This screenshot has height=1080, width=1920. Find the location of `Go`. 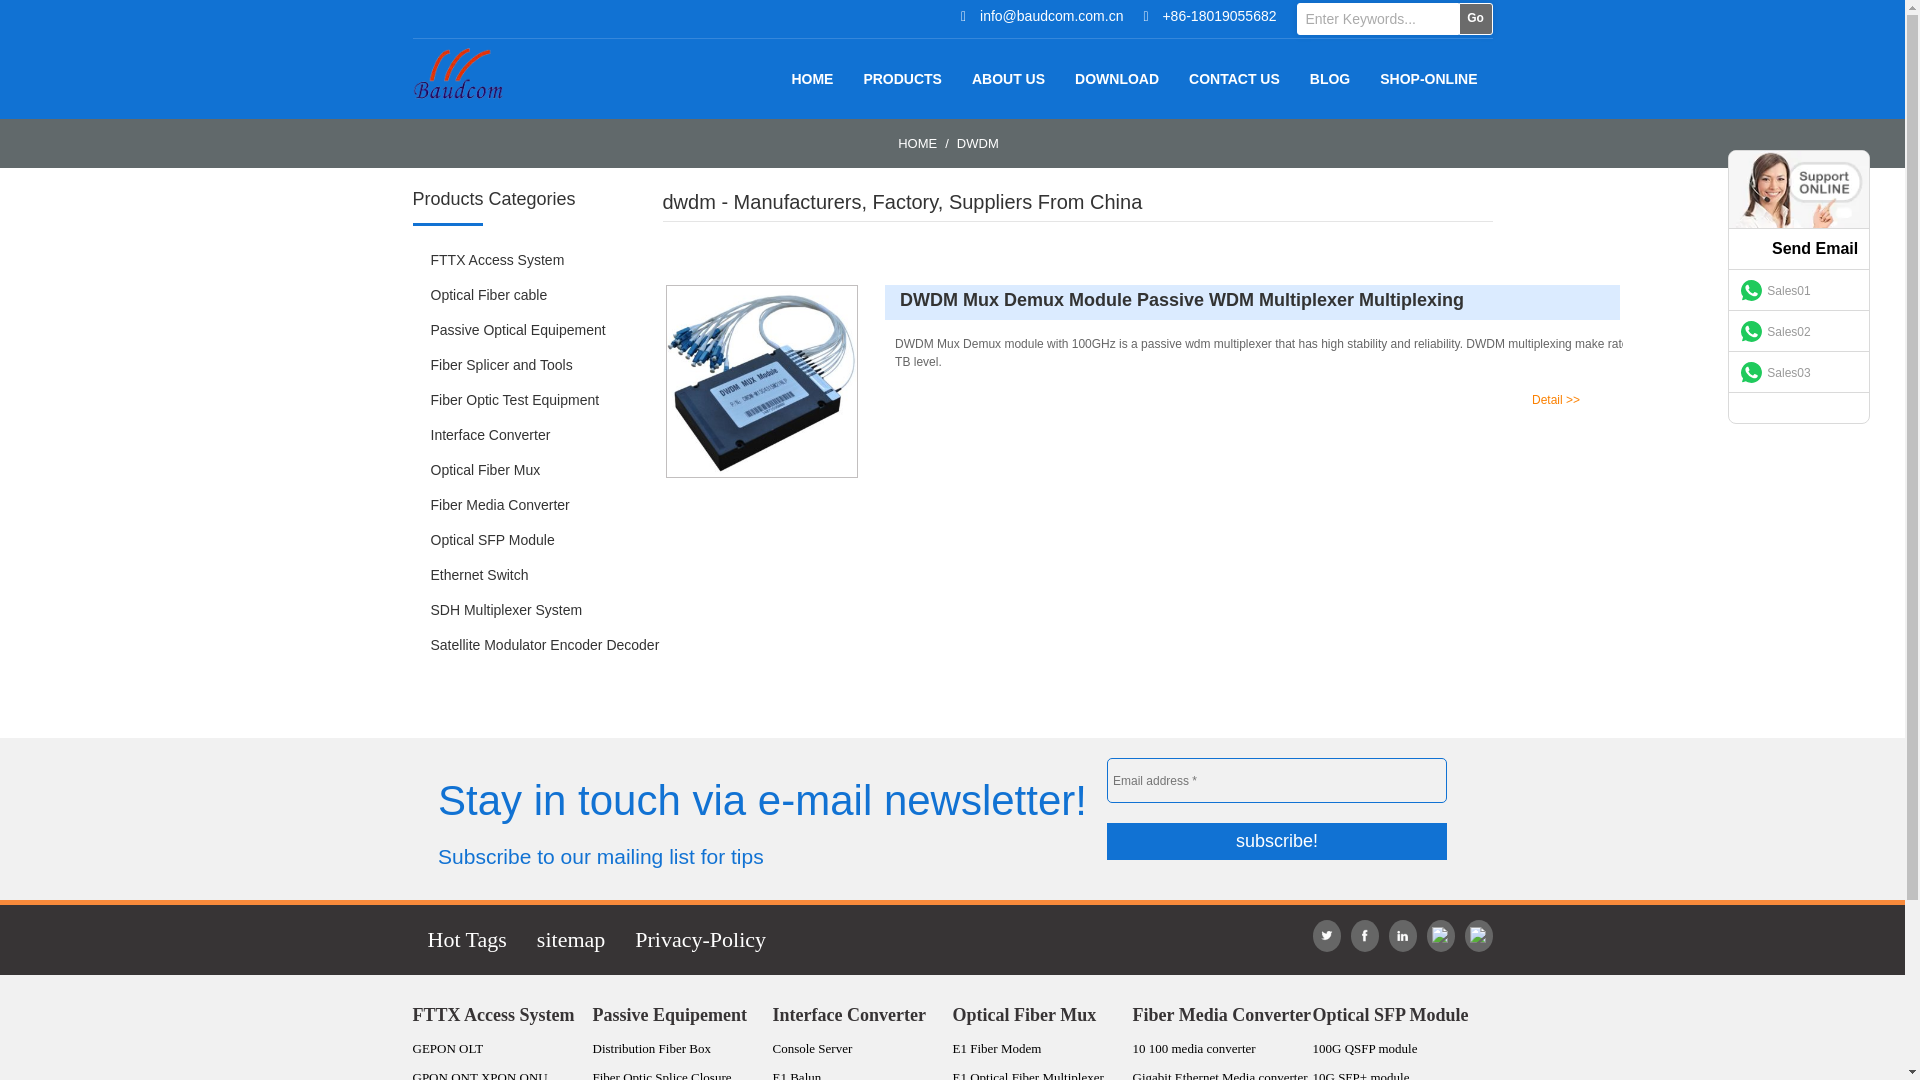

Go is located at coordinates (1474, 18).